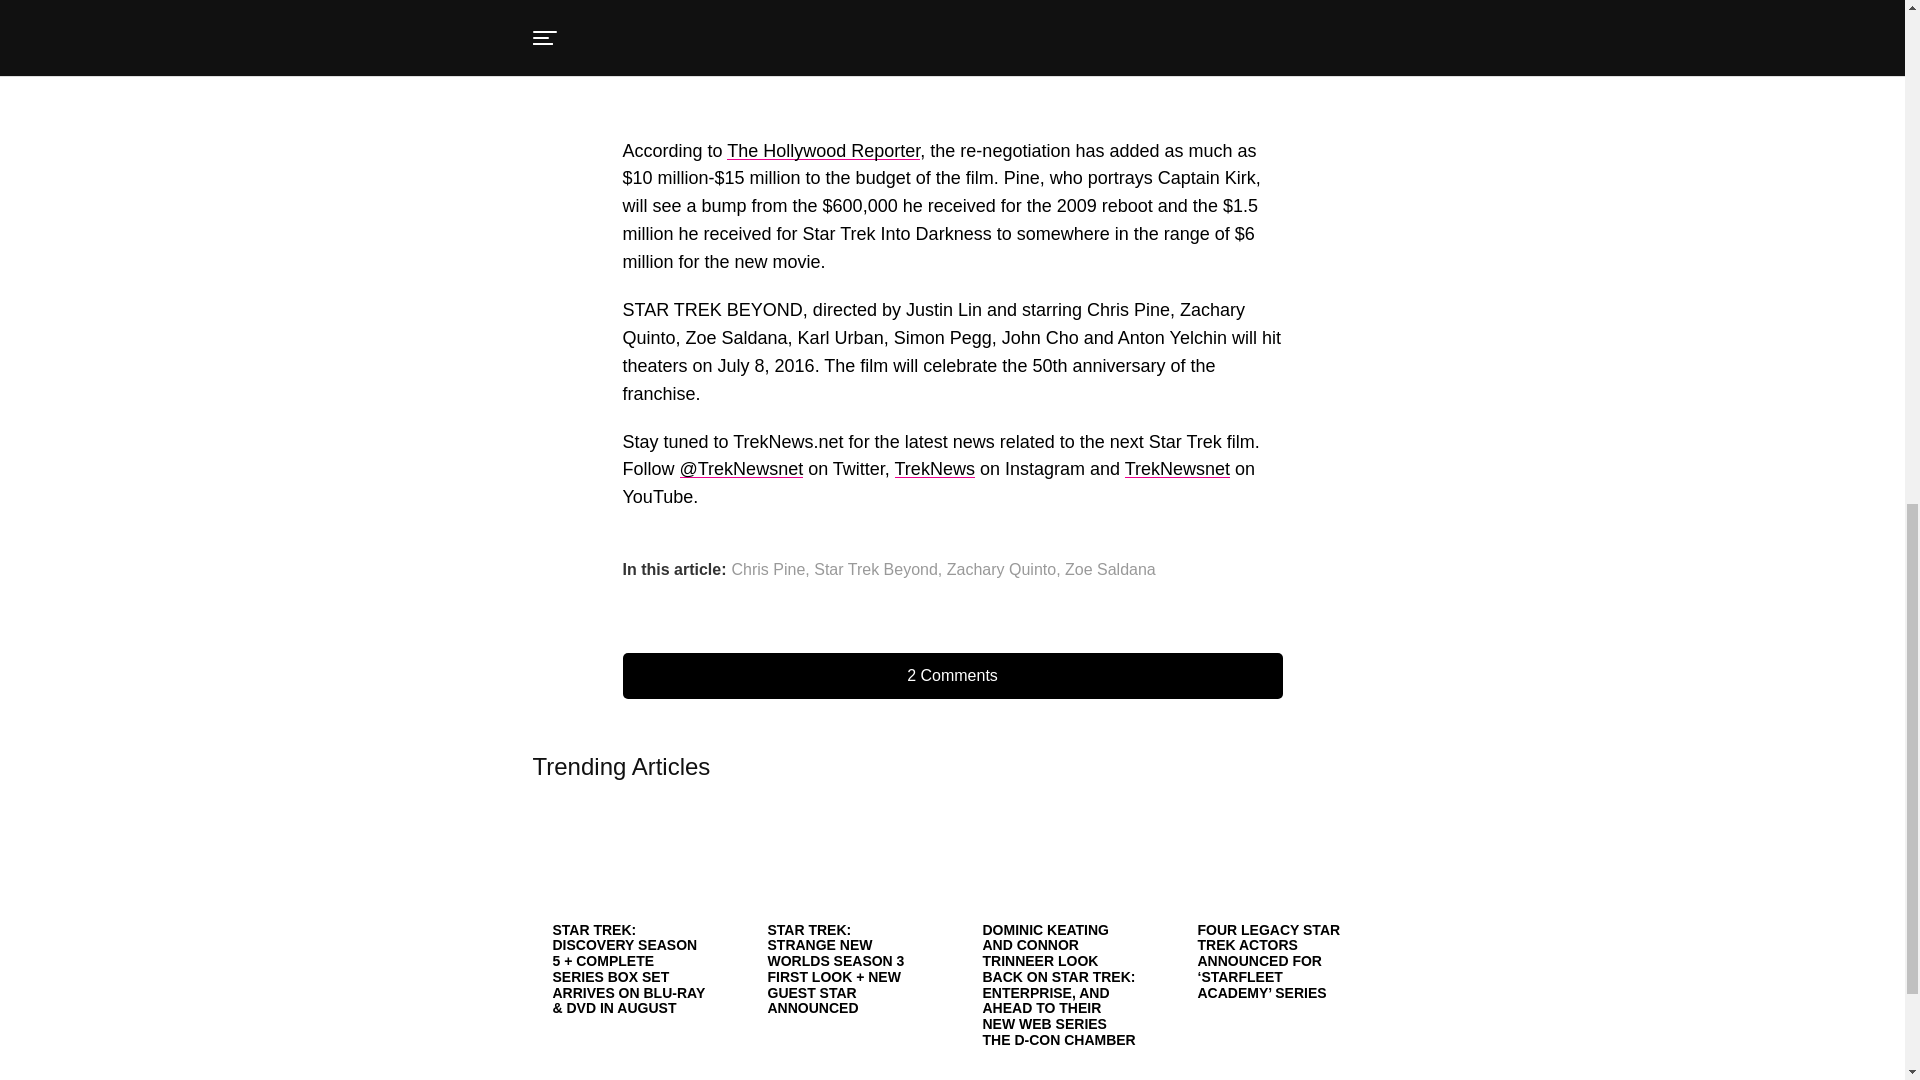 This screenshot has height=1080, width=1920. What do you see at coordinates (1110, 569) in the screenshot?
I see `Zoe Saldana` at bounding box center [1110, 569].